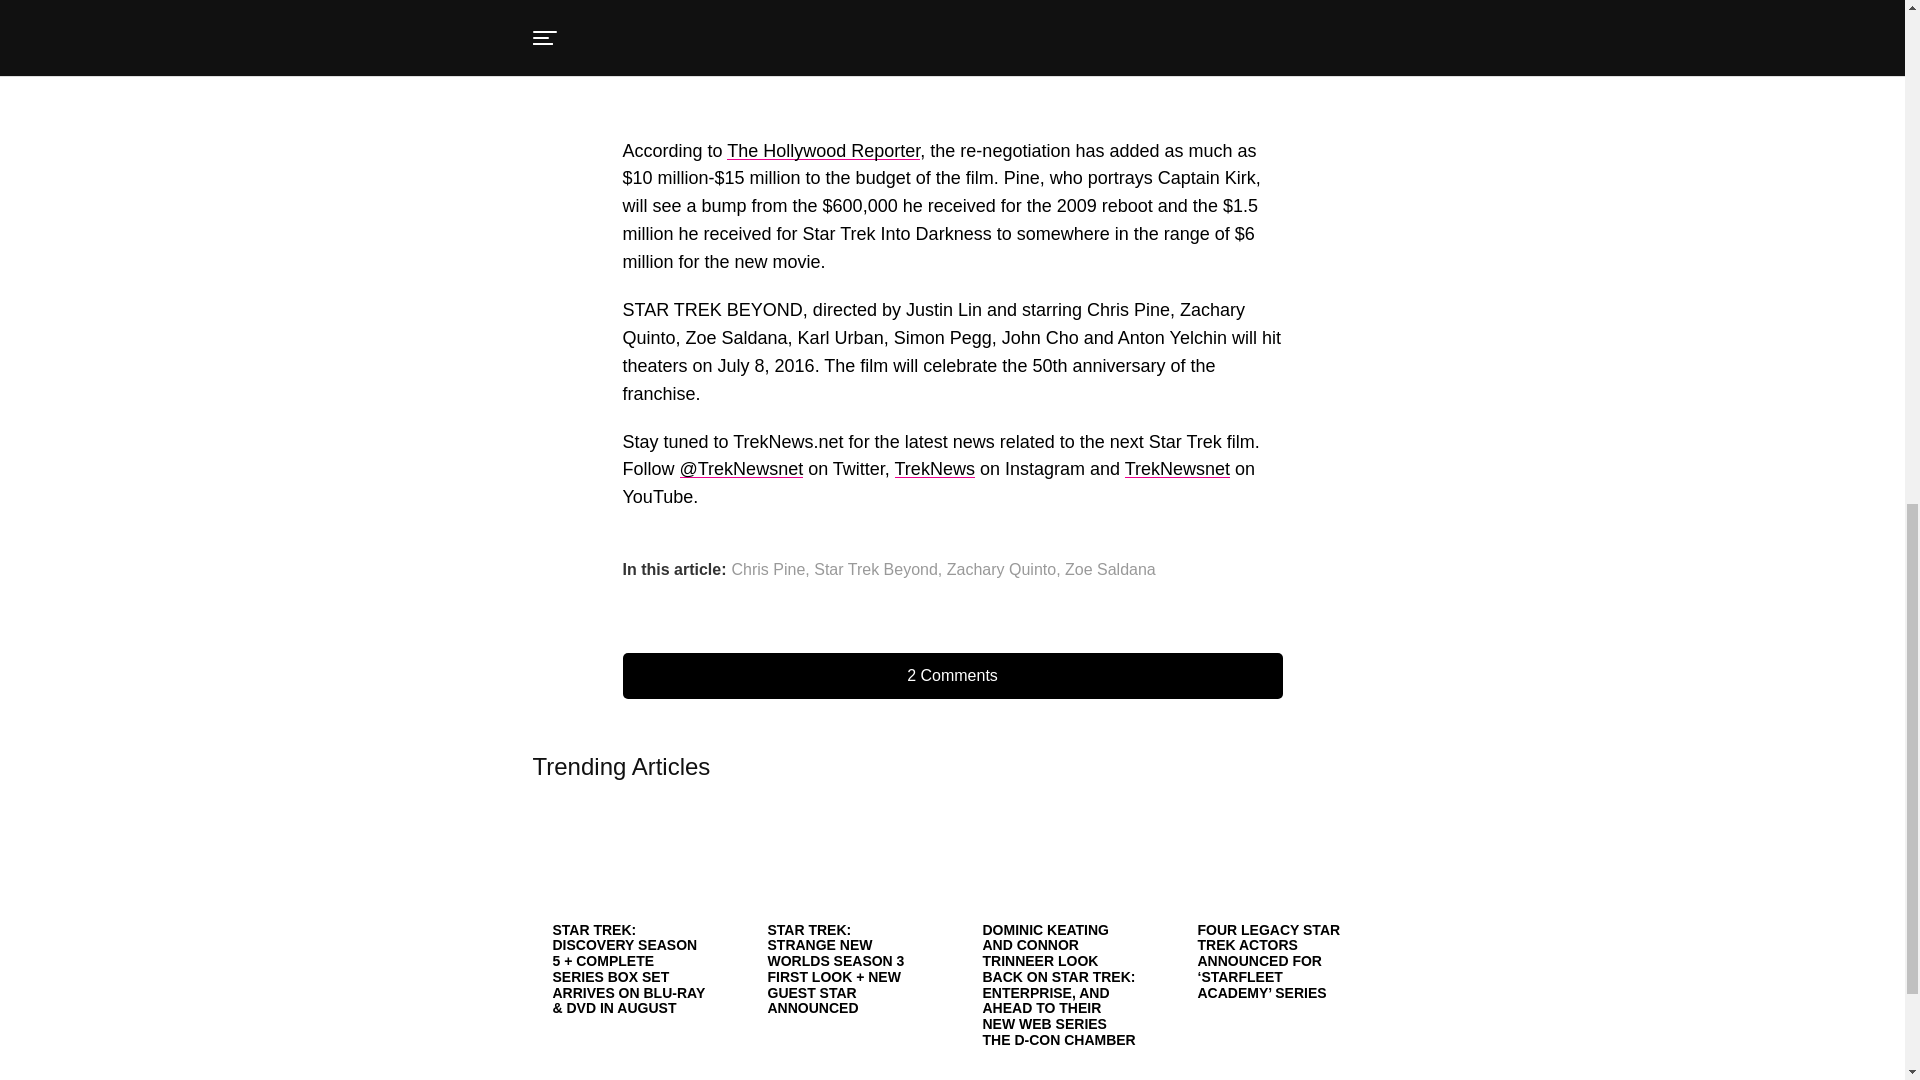 This screenshot has height=1080, width=1920. What do you see at coordinates (1110, 569) in the screenshot?
I see `Zoe Saldana` at bounding box center [1110, 569].